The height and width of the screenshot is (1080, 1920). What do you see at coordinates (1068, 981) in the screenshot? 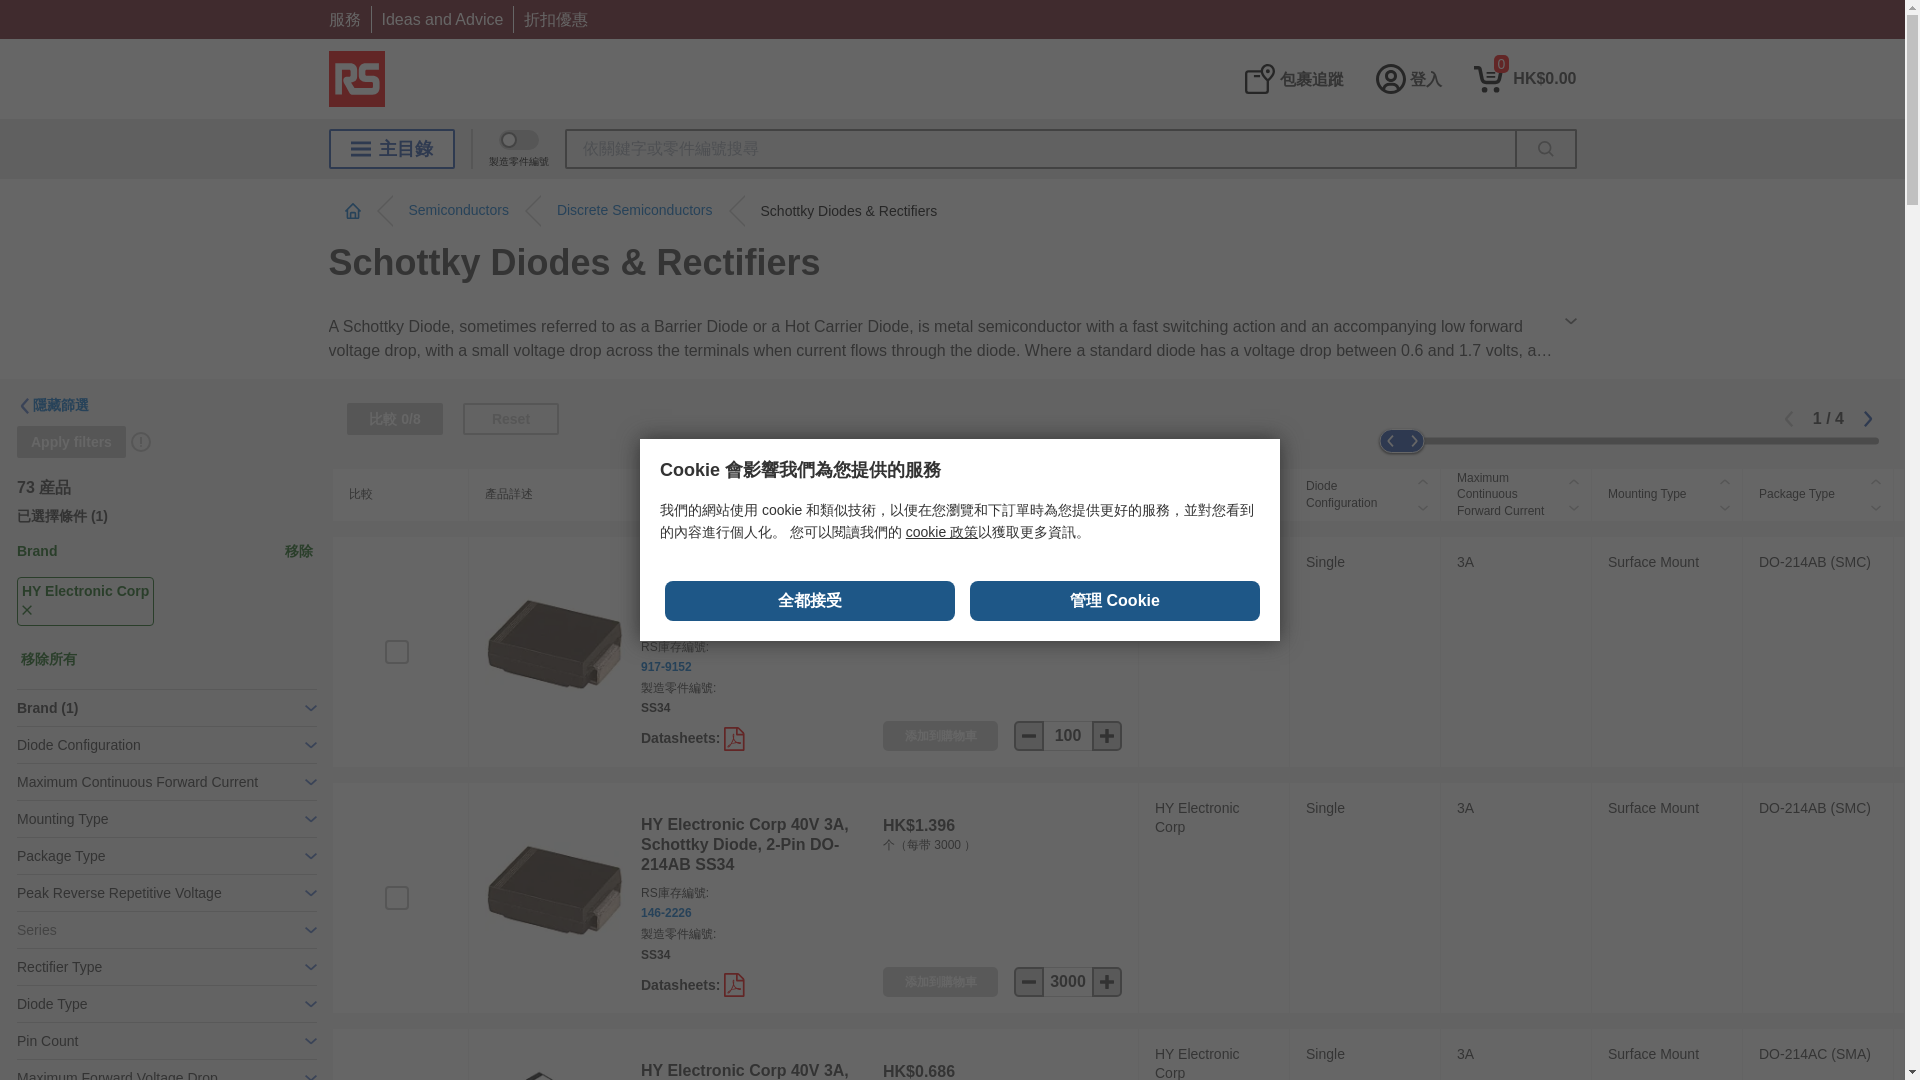
I see `3000` at bounding box center [1068, 981].